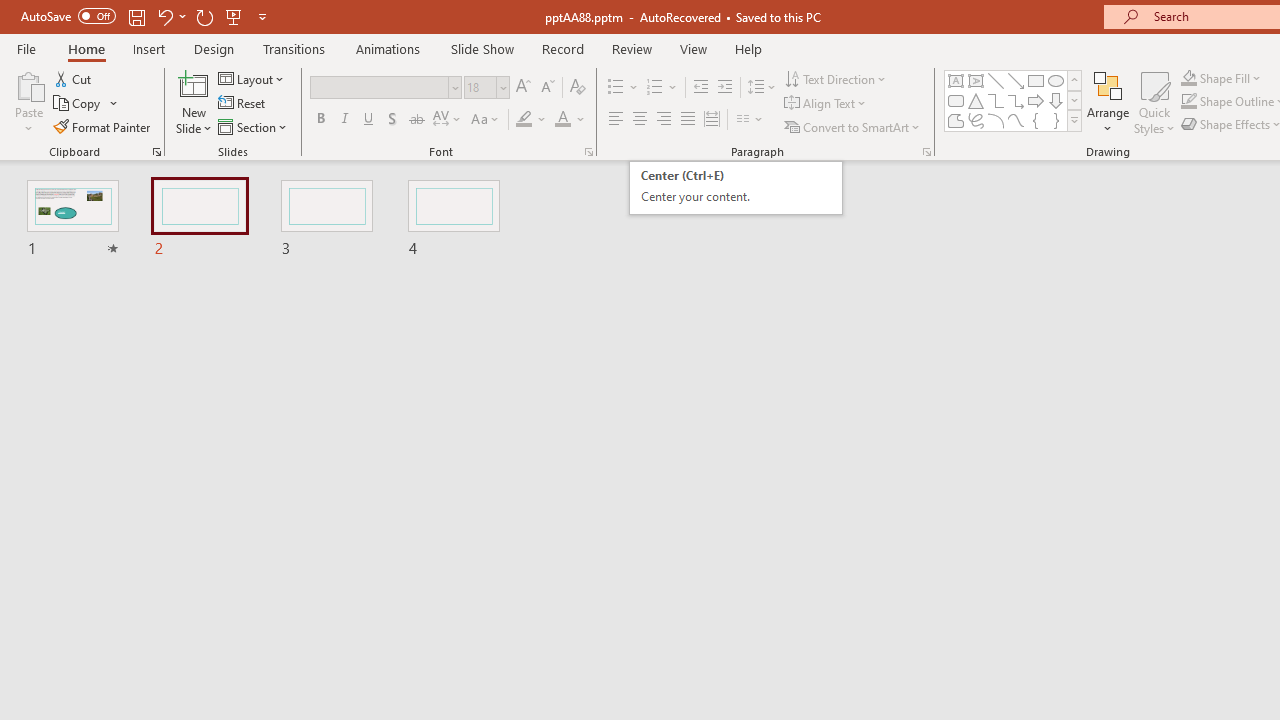 The image size is (1280, 720). I want to click on Paragraph..., so click(926, 152).